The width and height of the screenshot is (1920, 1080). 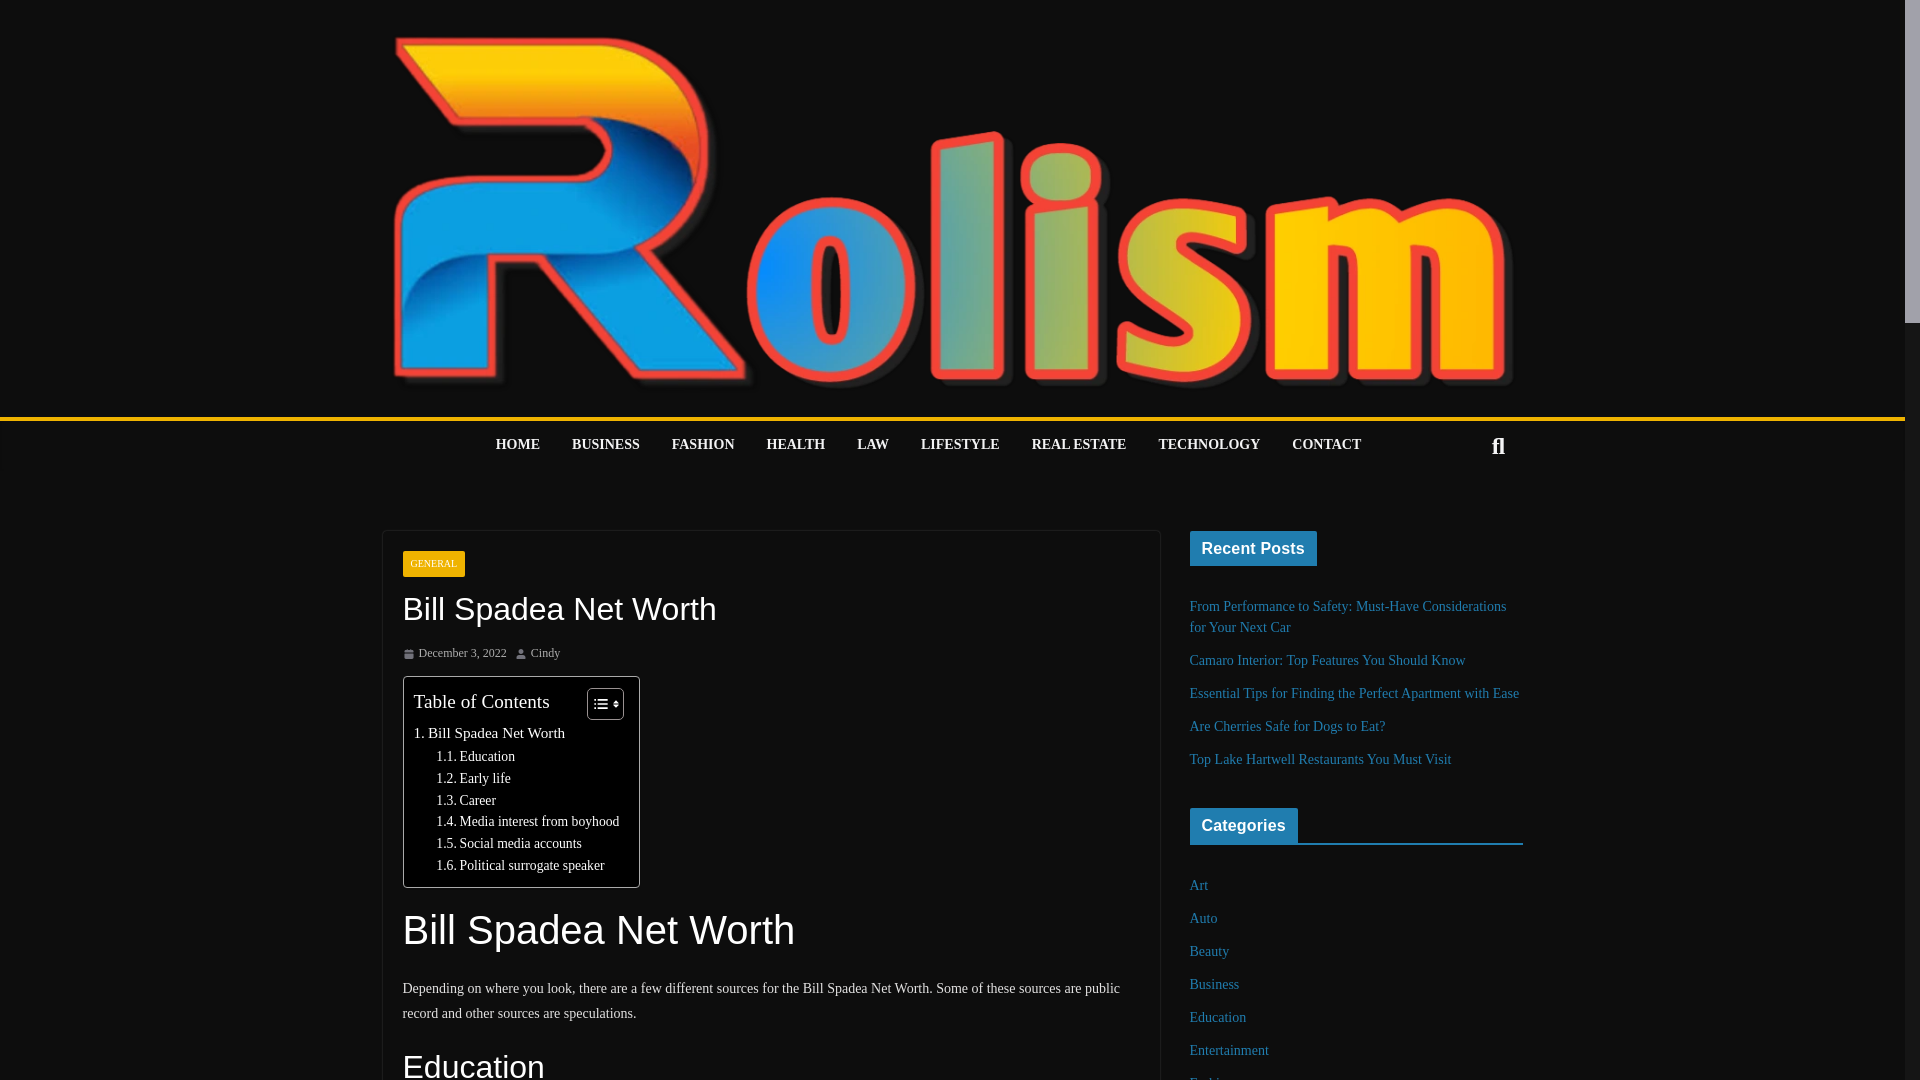 I want to click on Cindy, so click(x=546, y=654).